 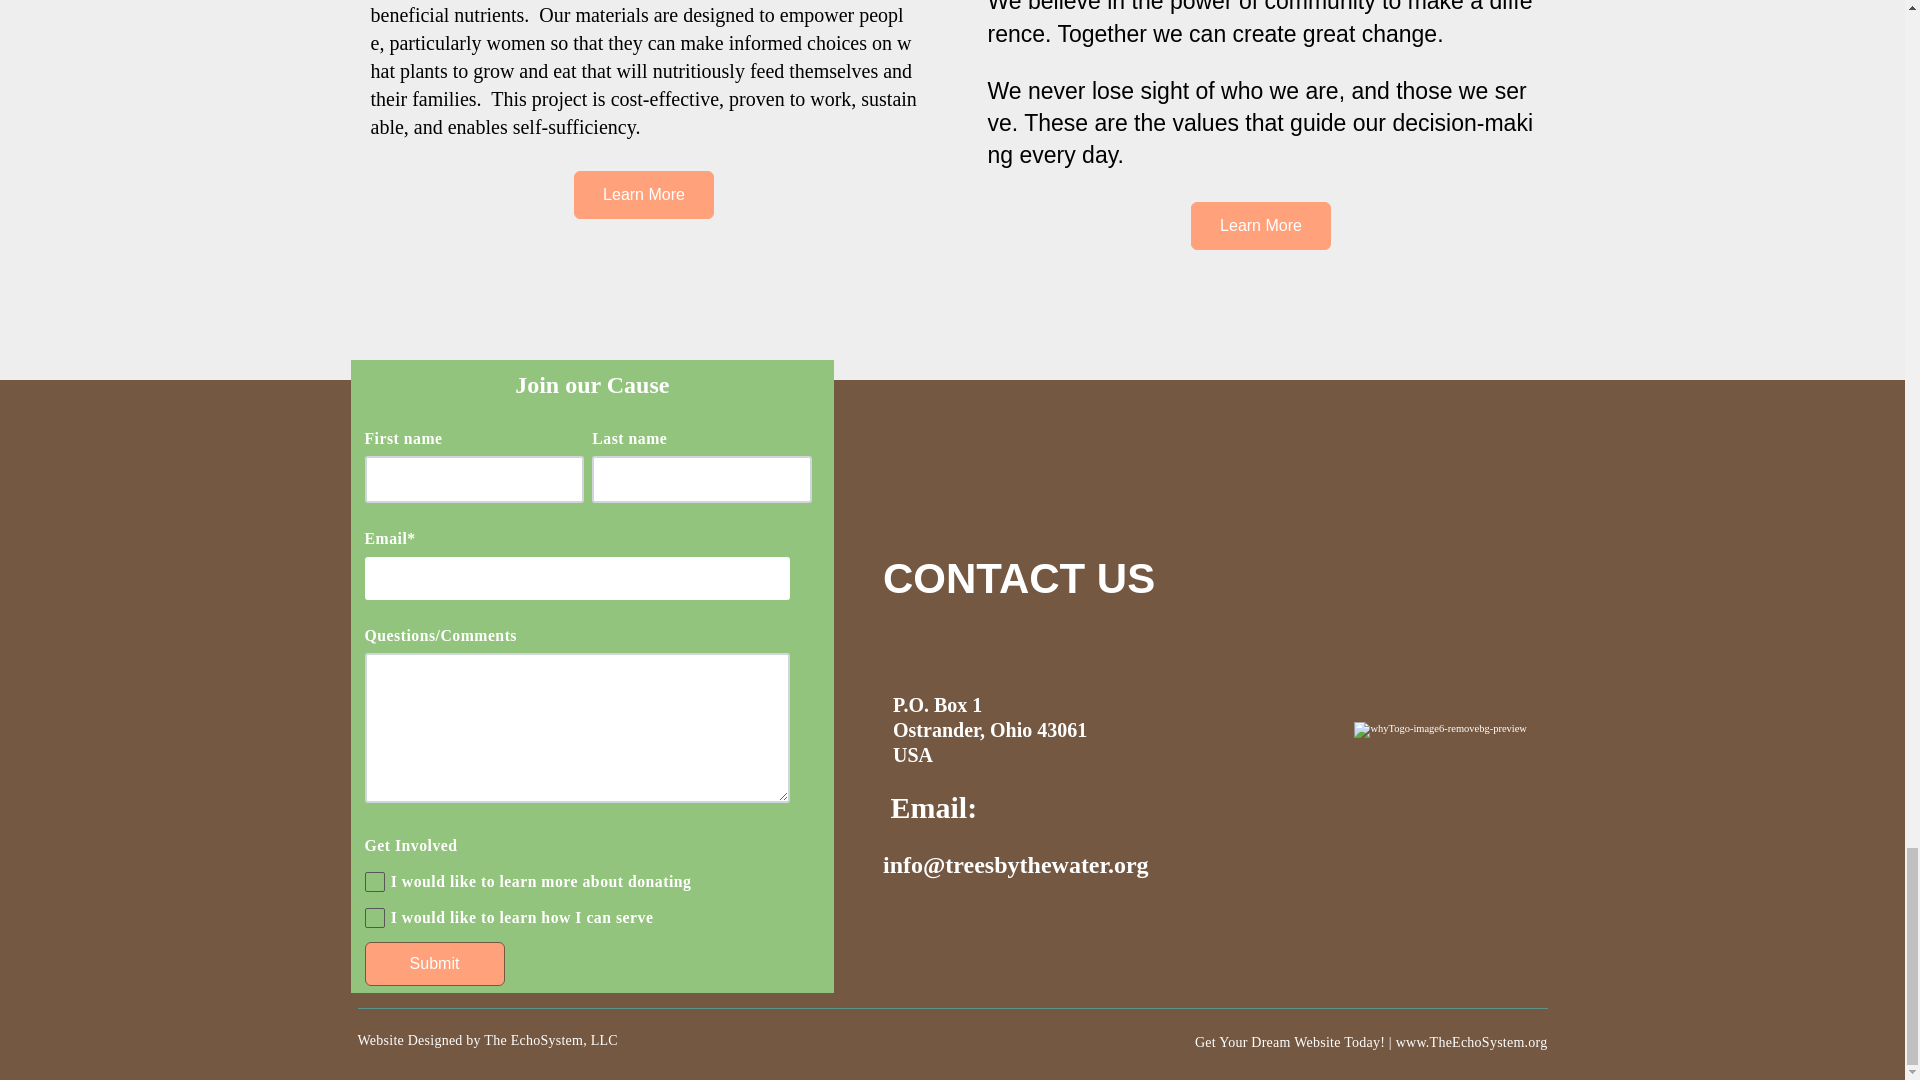 What do you see at coordinates (644, 194) in the screenshot?
I see `Learn More` at bounding box center [644, 194].